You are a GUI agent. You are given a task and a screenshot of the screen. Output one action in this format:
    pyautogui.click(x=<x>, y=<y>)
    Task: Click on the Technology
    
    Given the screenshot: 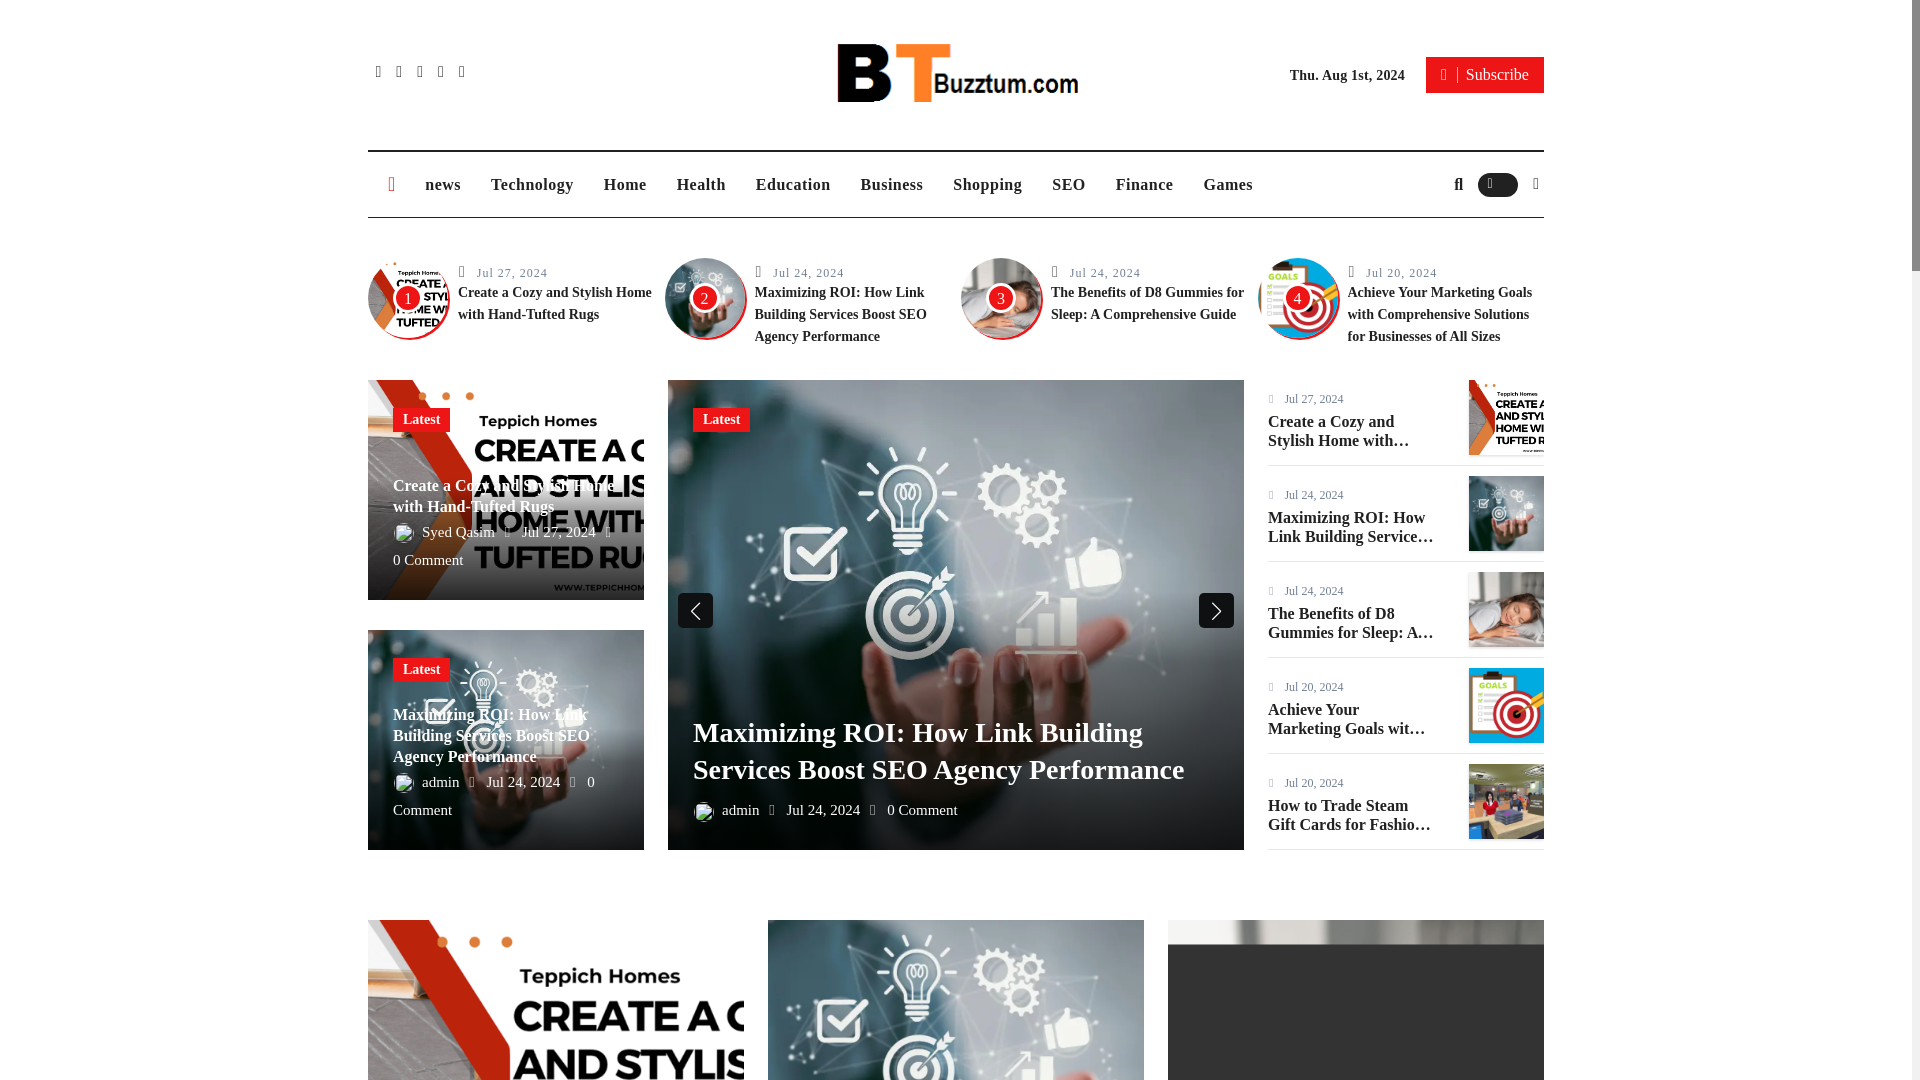 What is the action you would take?
    pyautogui.click(x=532, y=184)
    